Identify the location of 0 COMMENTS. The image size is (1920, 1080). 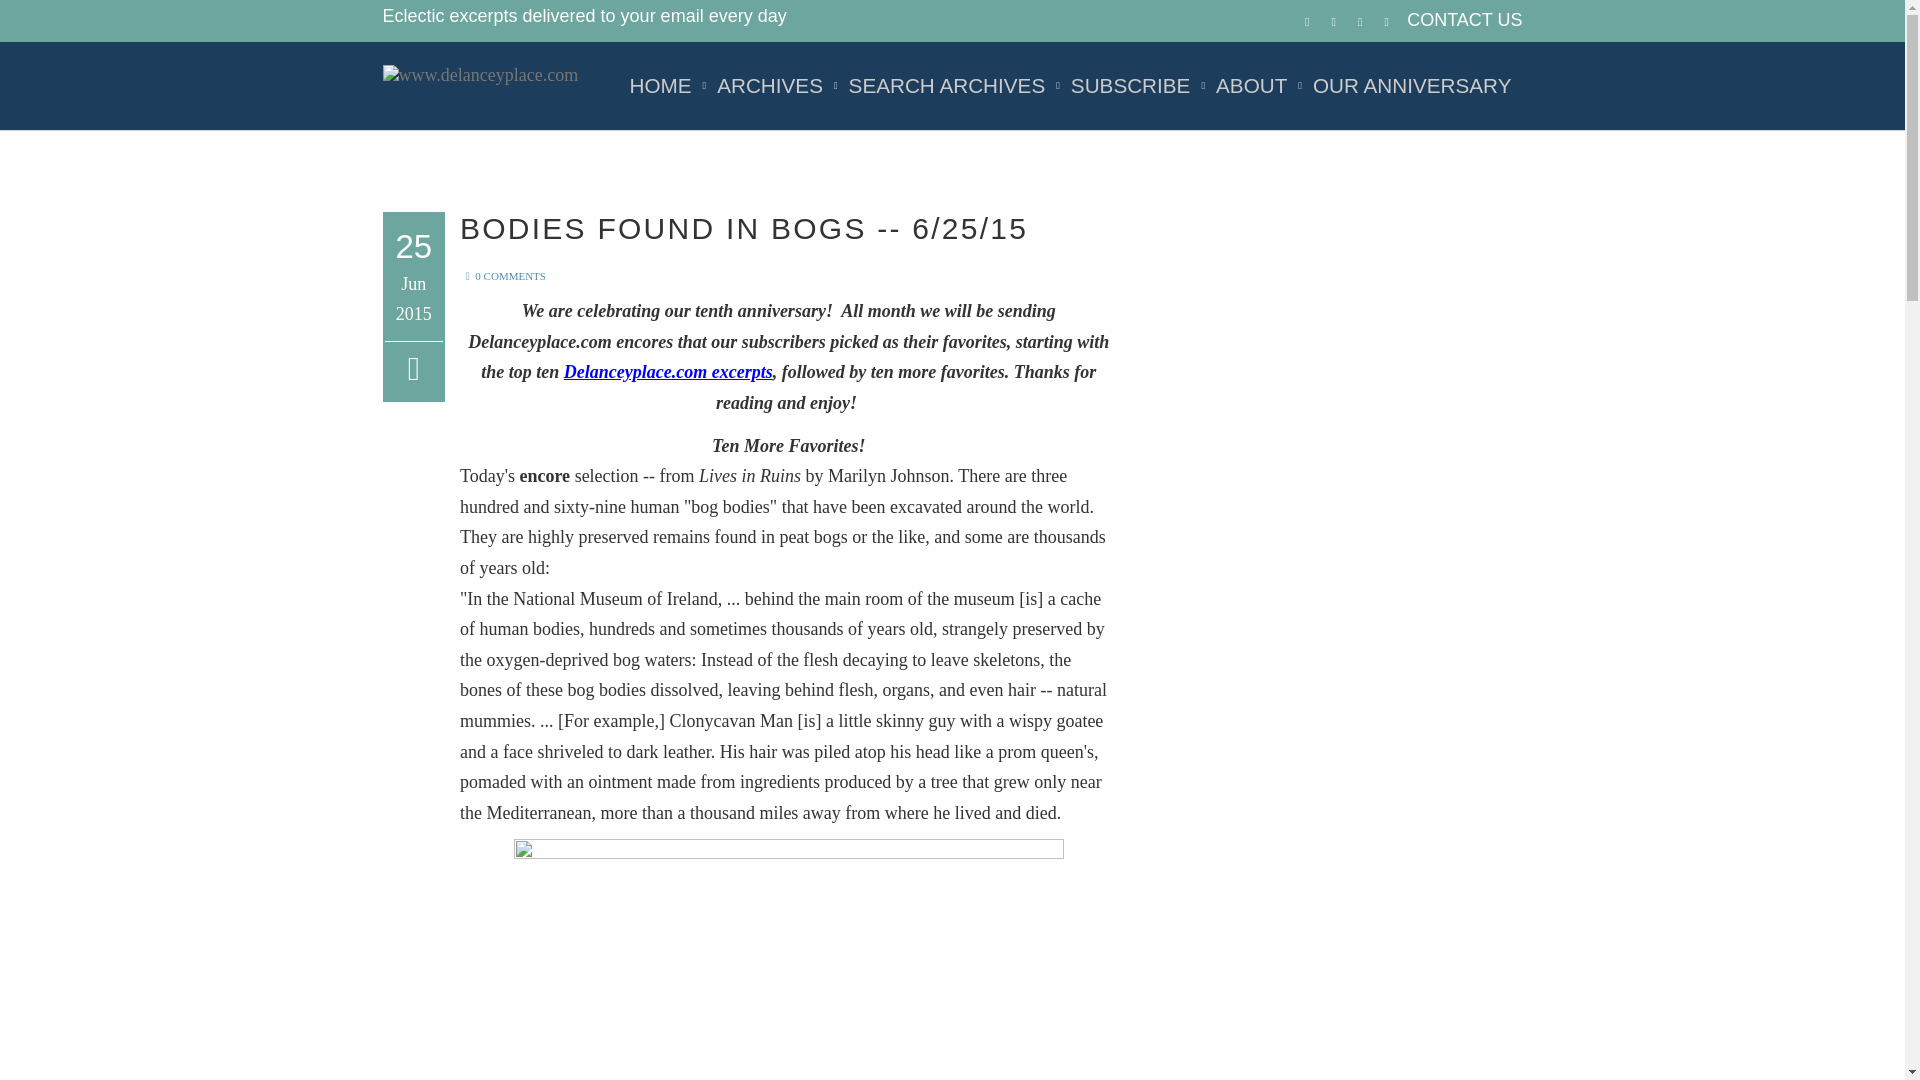
(502, 276).